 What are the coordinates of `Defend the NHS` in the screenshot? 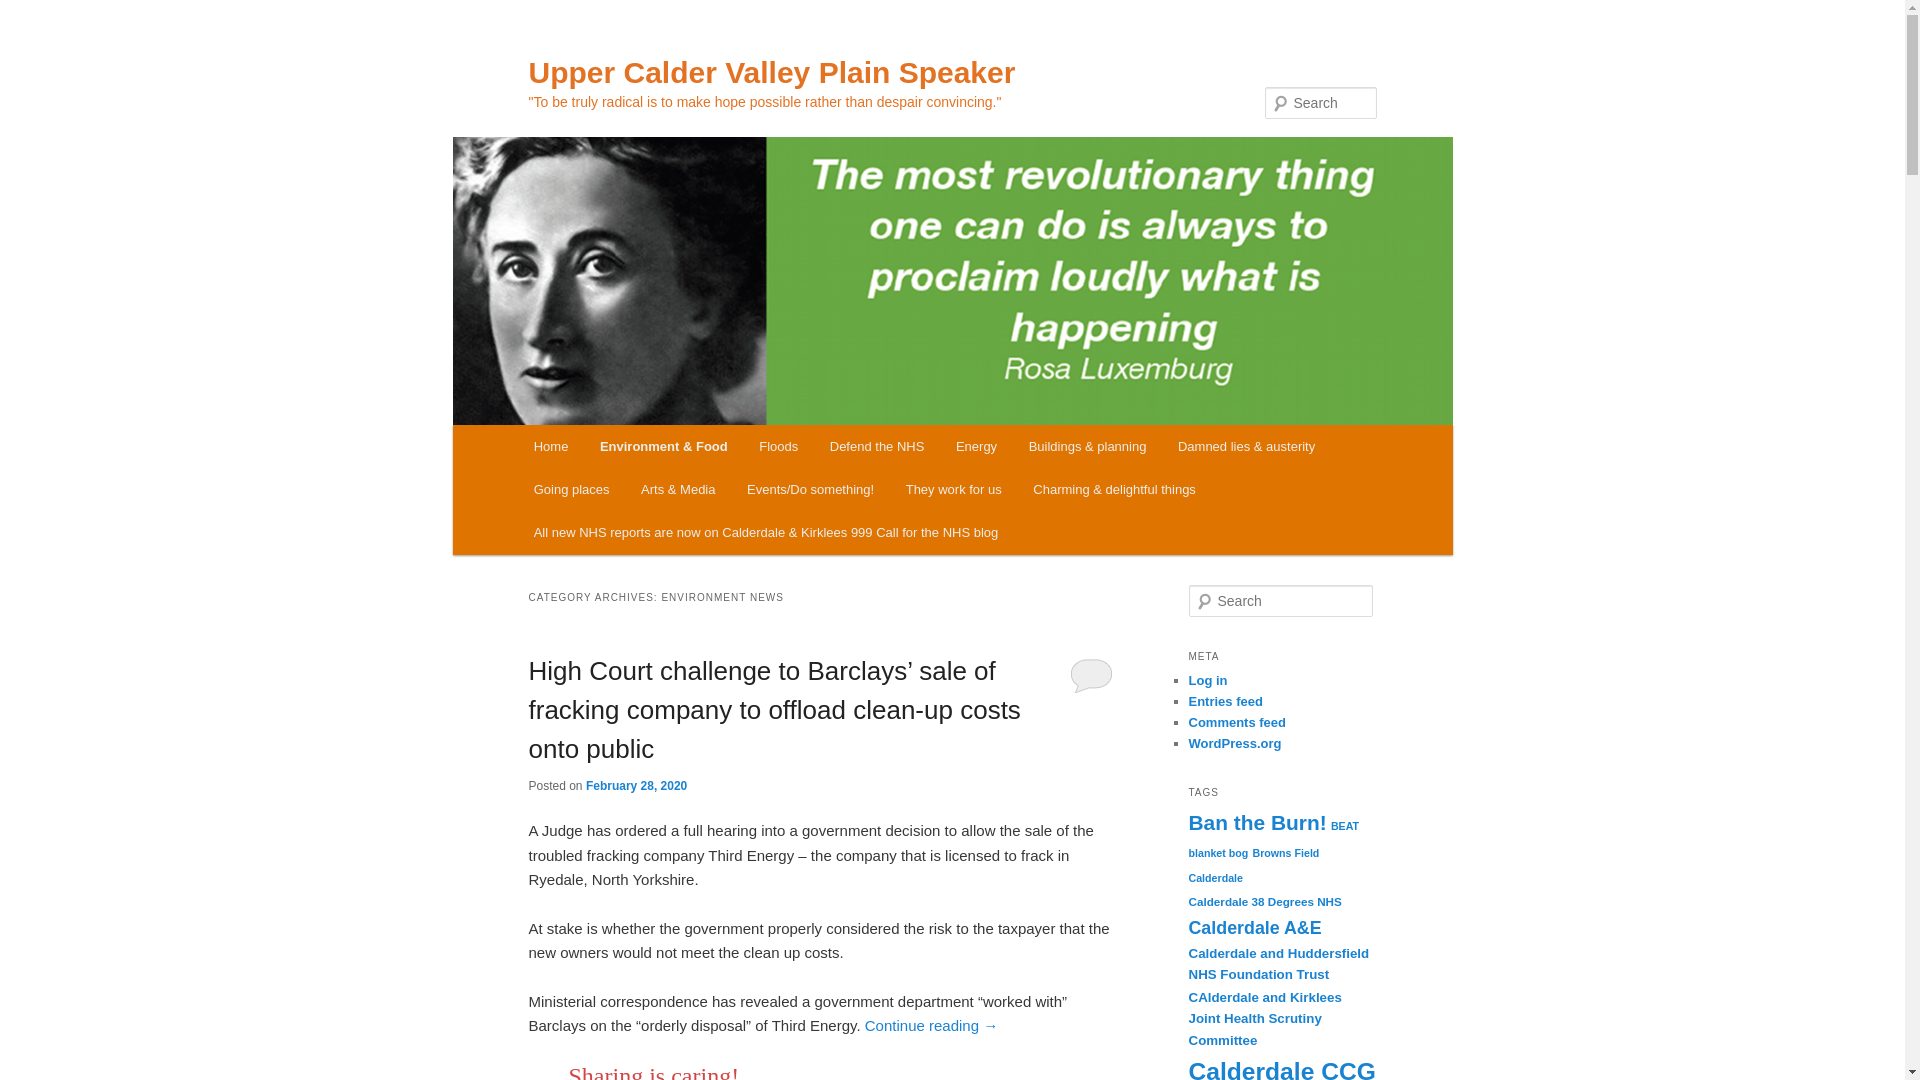 It's located at (877, 446).